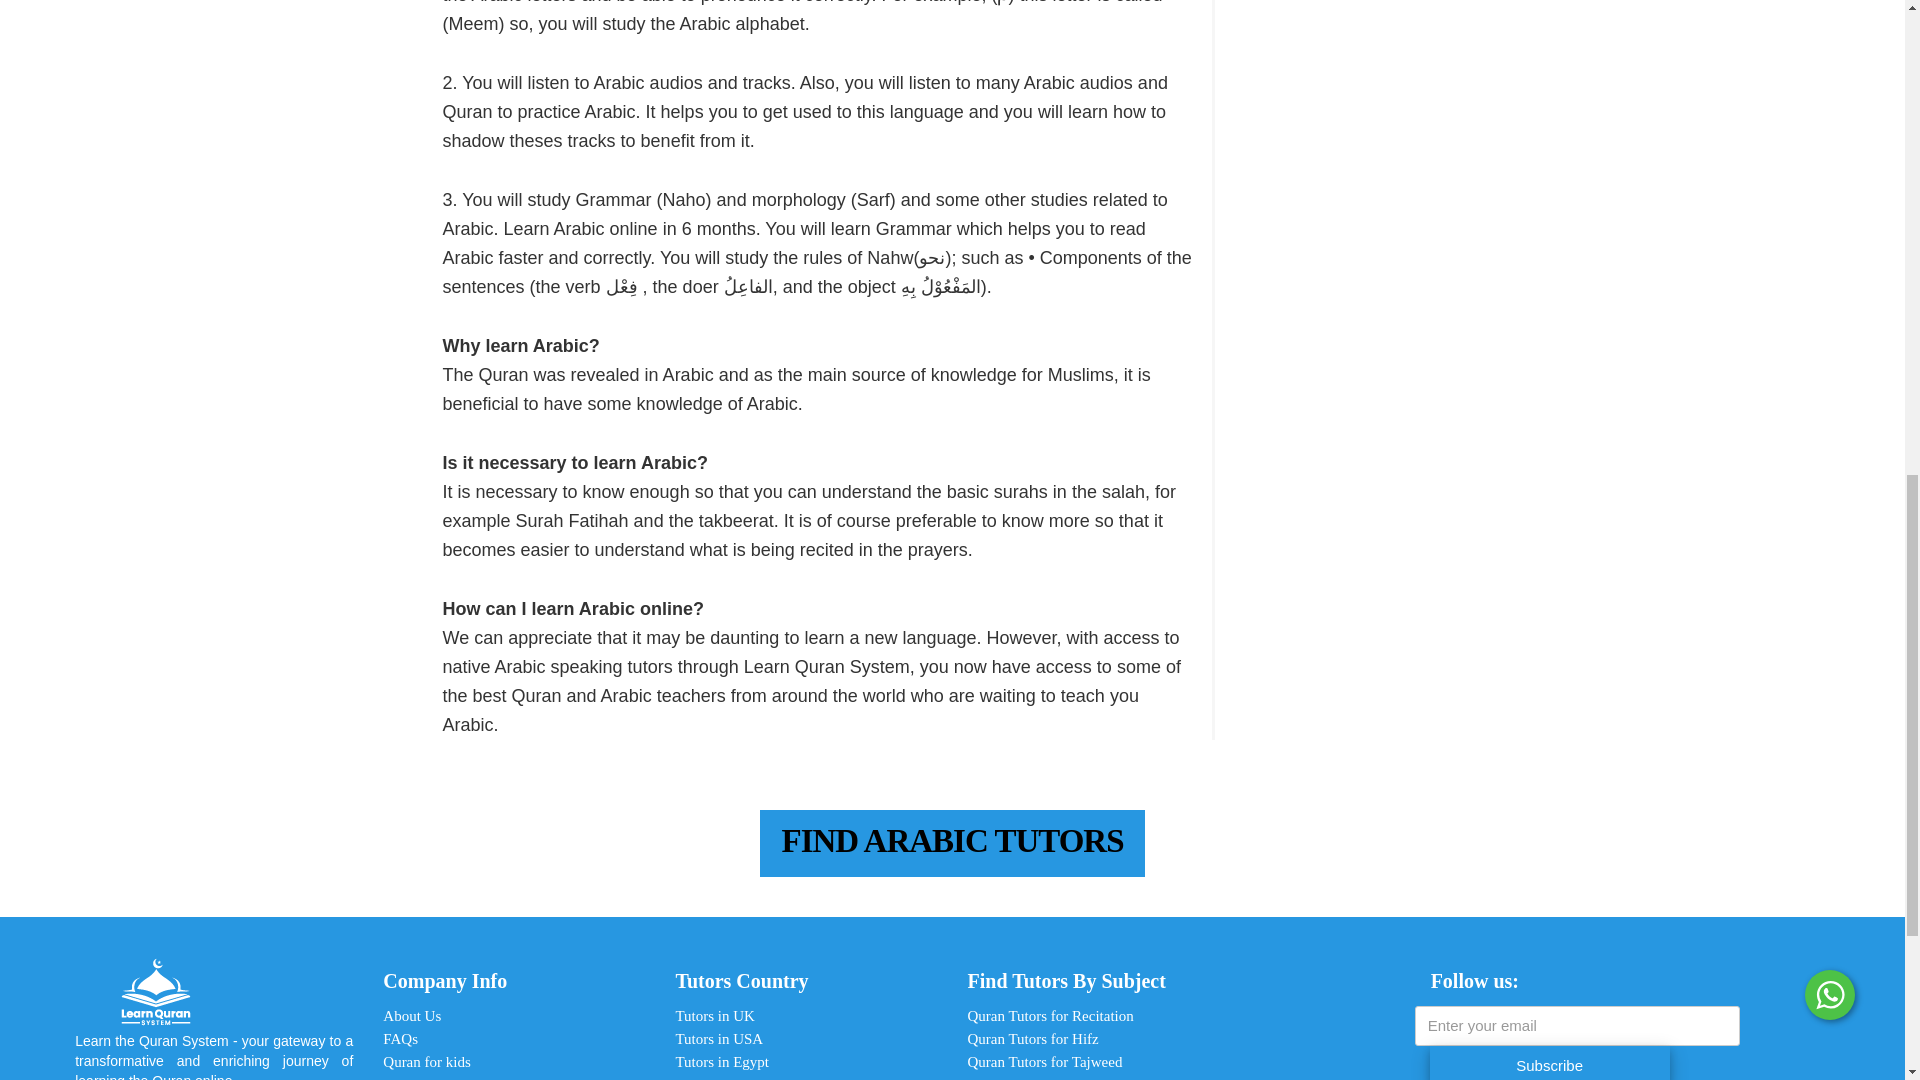  I want to click on FAQs, so click(400, 1038).